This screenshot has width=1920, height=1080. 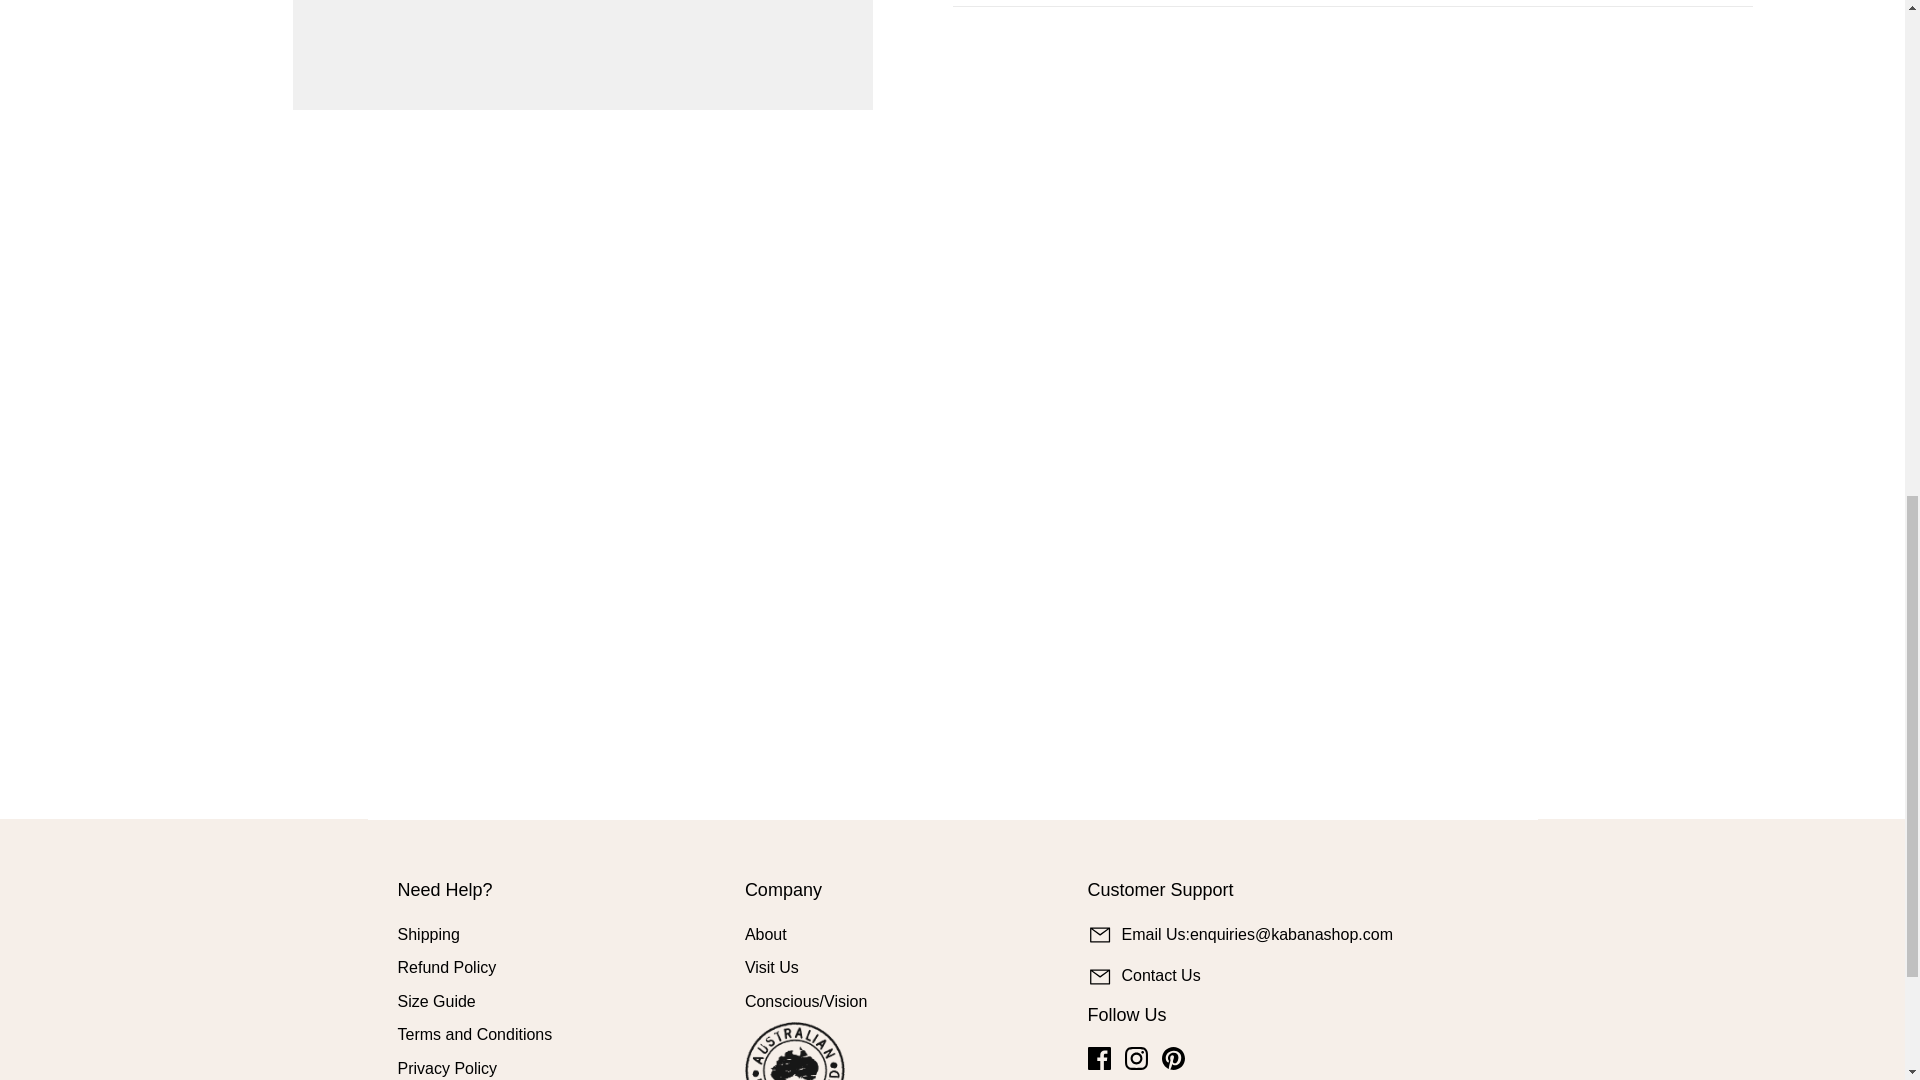 What do you see at coordinates (1172, 1058) in the screenshot?
I see `Pinterest` at bounding box center [1172, 1058].